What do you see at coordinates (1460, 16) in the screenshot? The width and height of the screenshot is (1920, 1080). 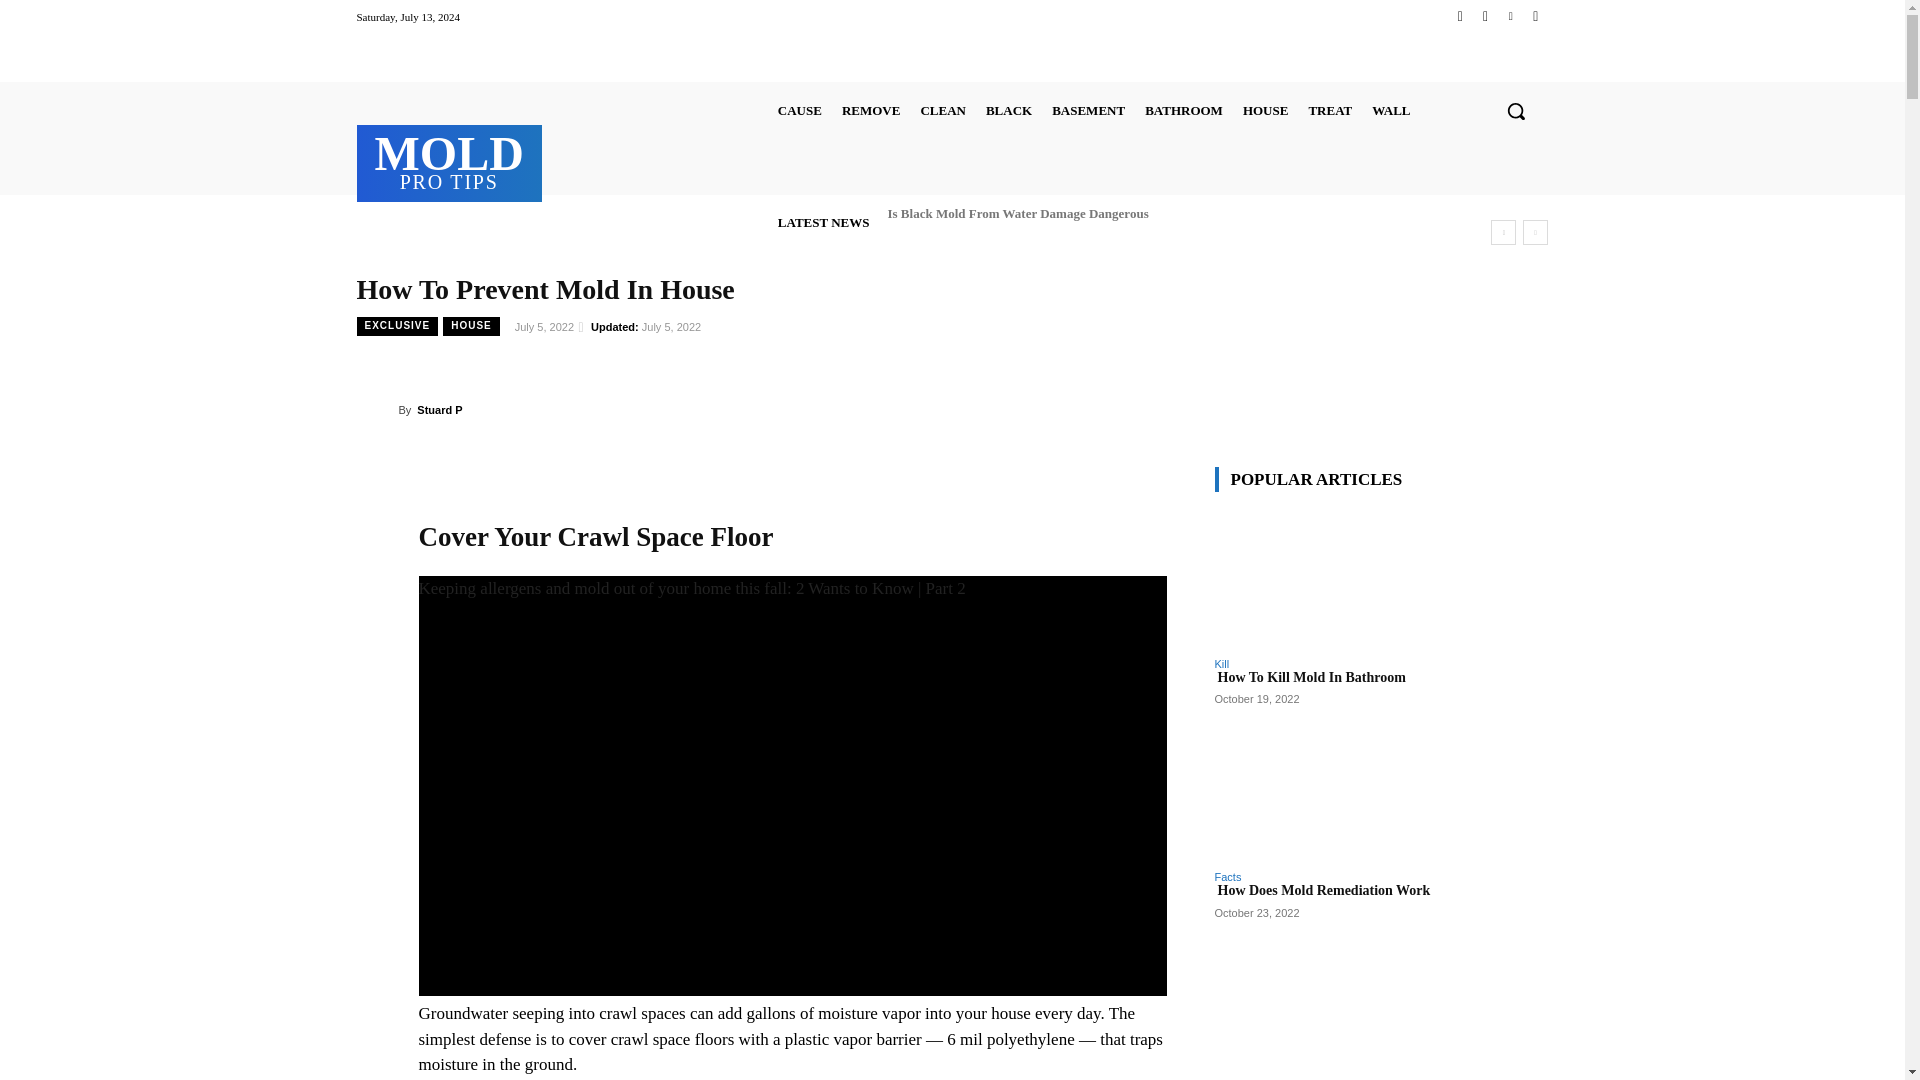 I see `Facebook` at bounding box center [1460, 16].